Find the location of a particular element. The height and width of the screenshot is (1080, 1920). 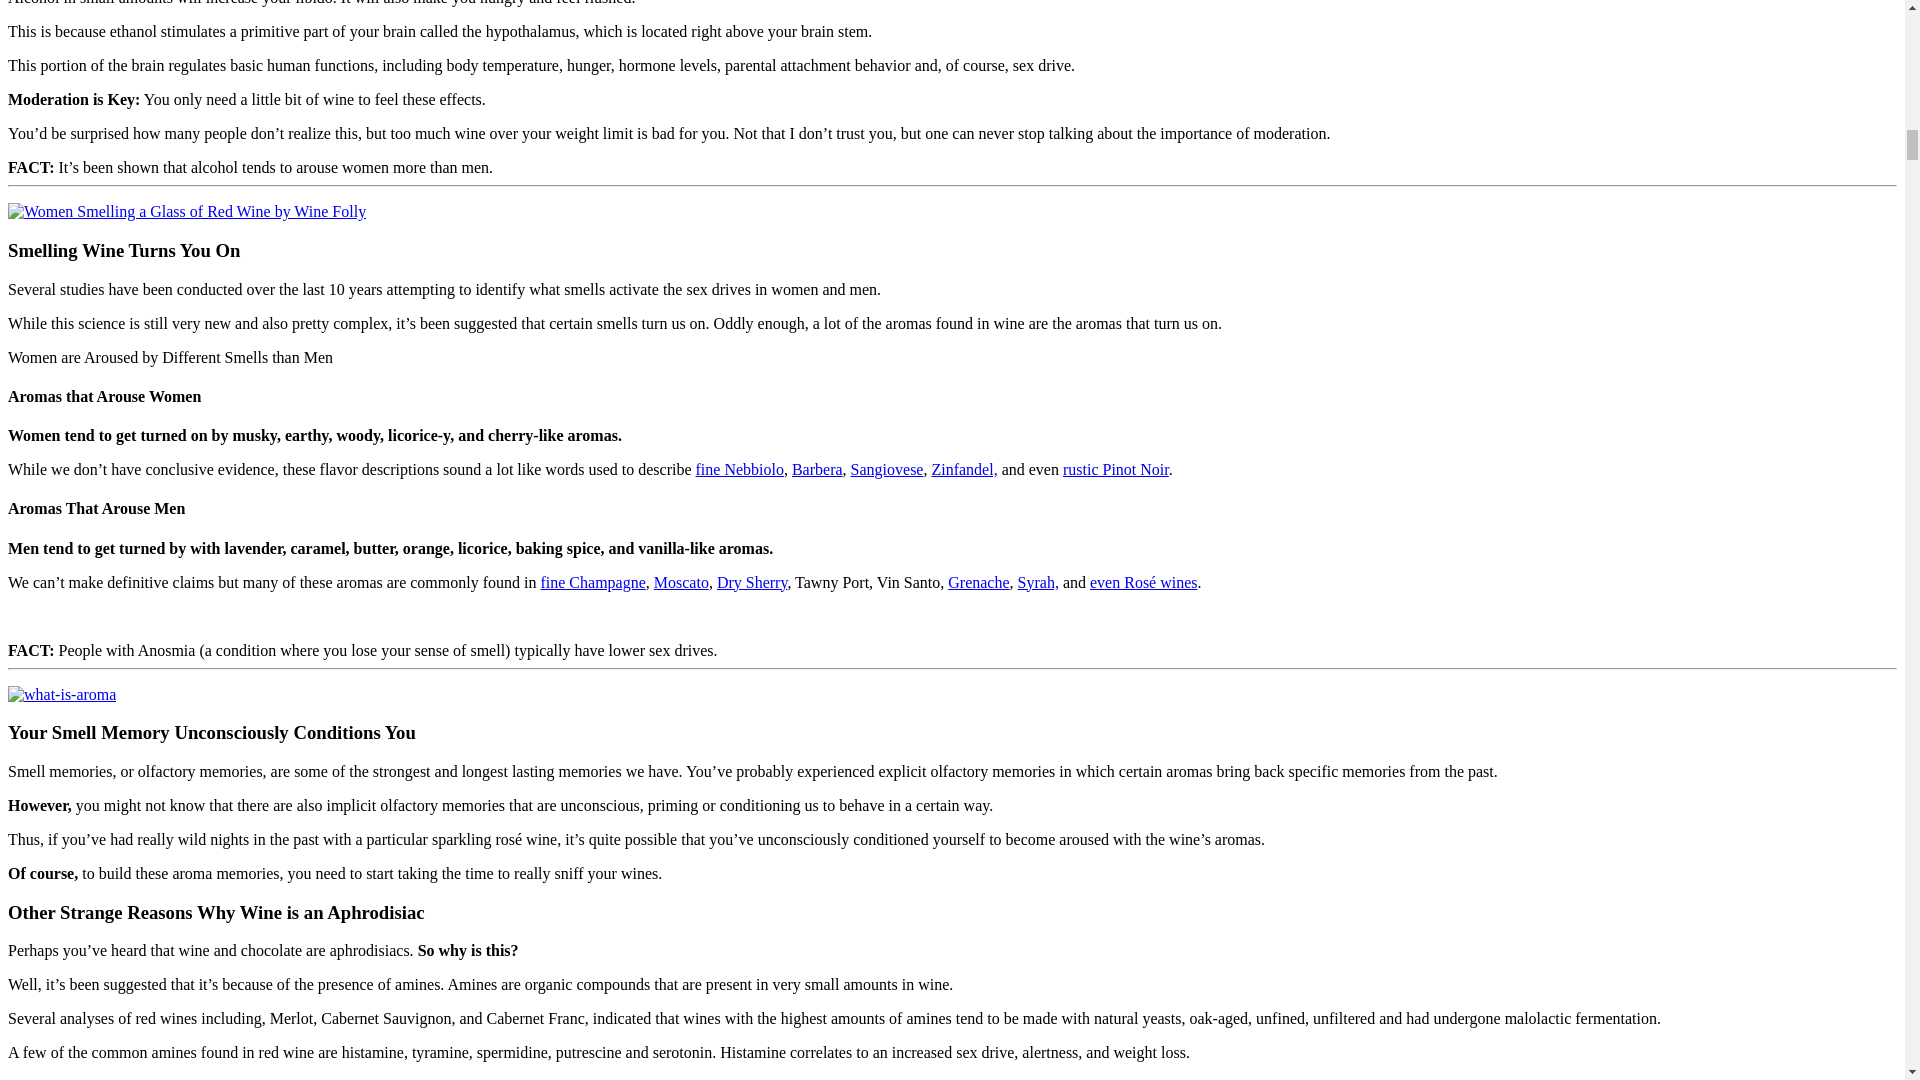

Zinfandel, is located at coordinates (964, 470).